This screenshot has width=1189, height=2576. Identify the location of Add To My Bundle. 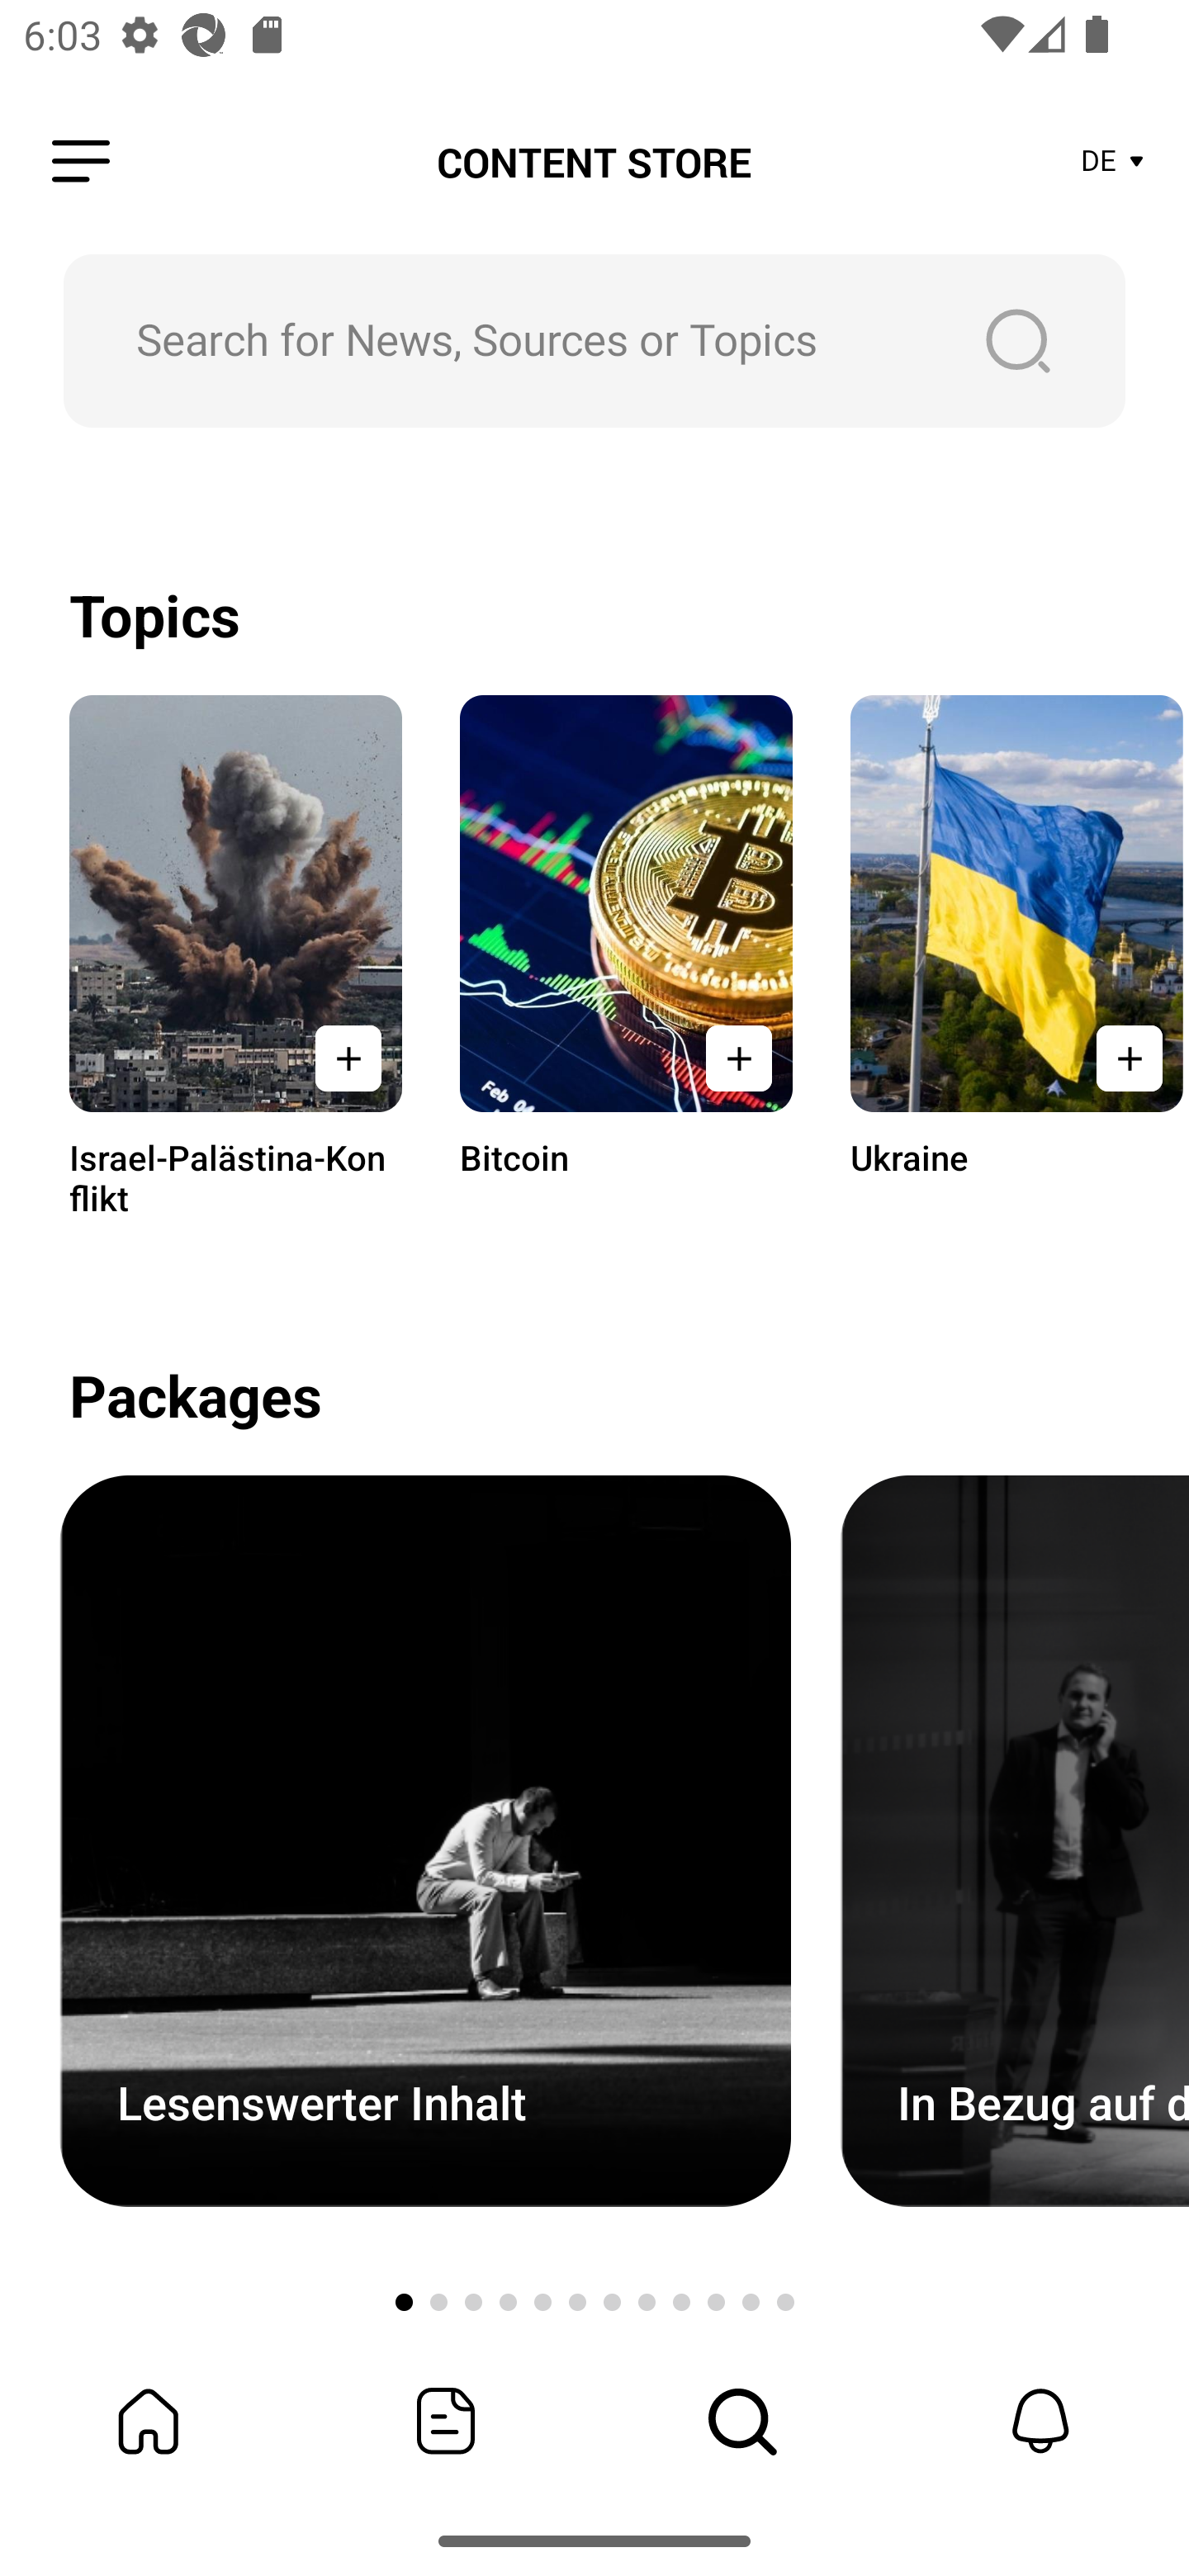
(738, 1058).